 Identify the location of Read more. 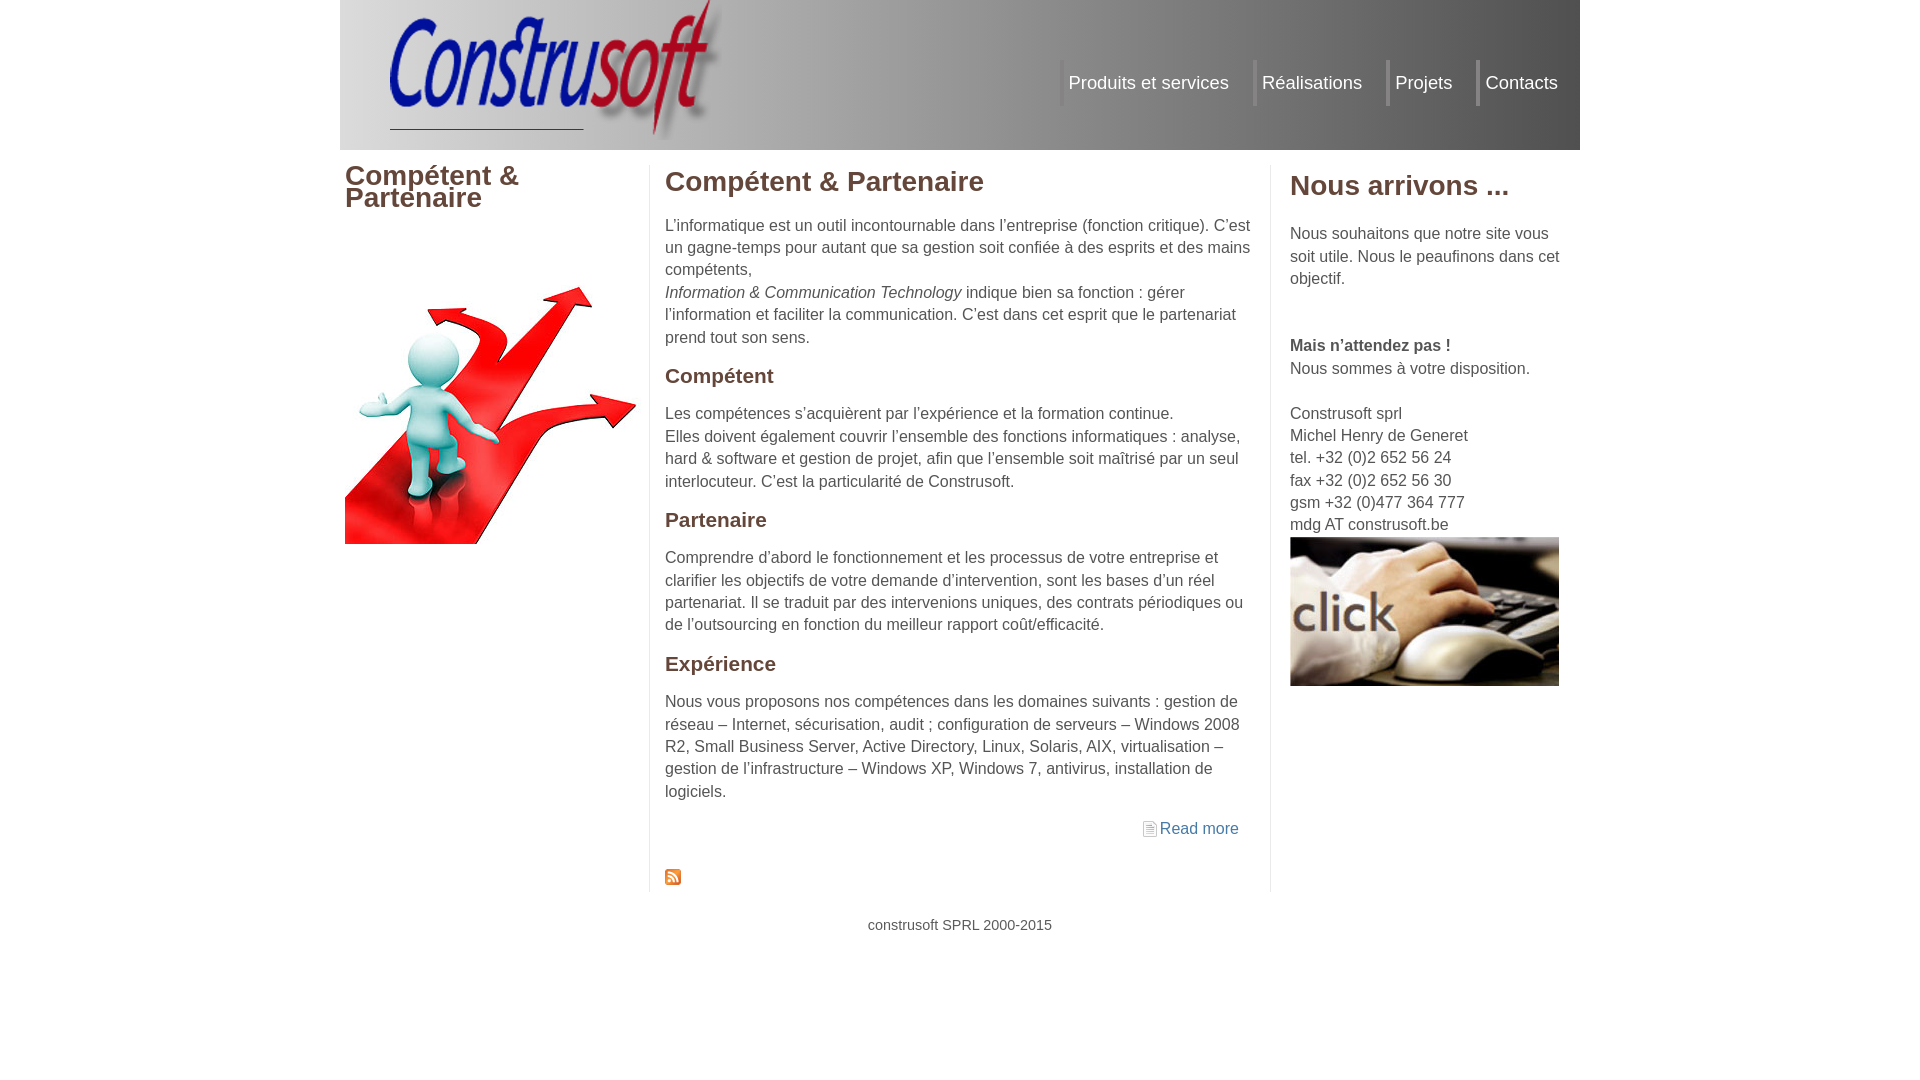
(1200, 828).